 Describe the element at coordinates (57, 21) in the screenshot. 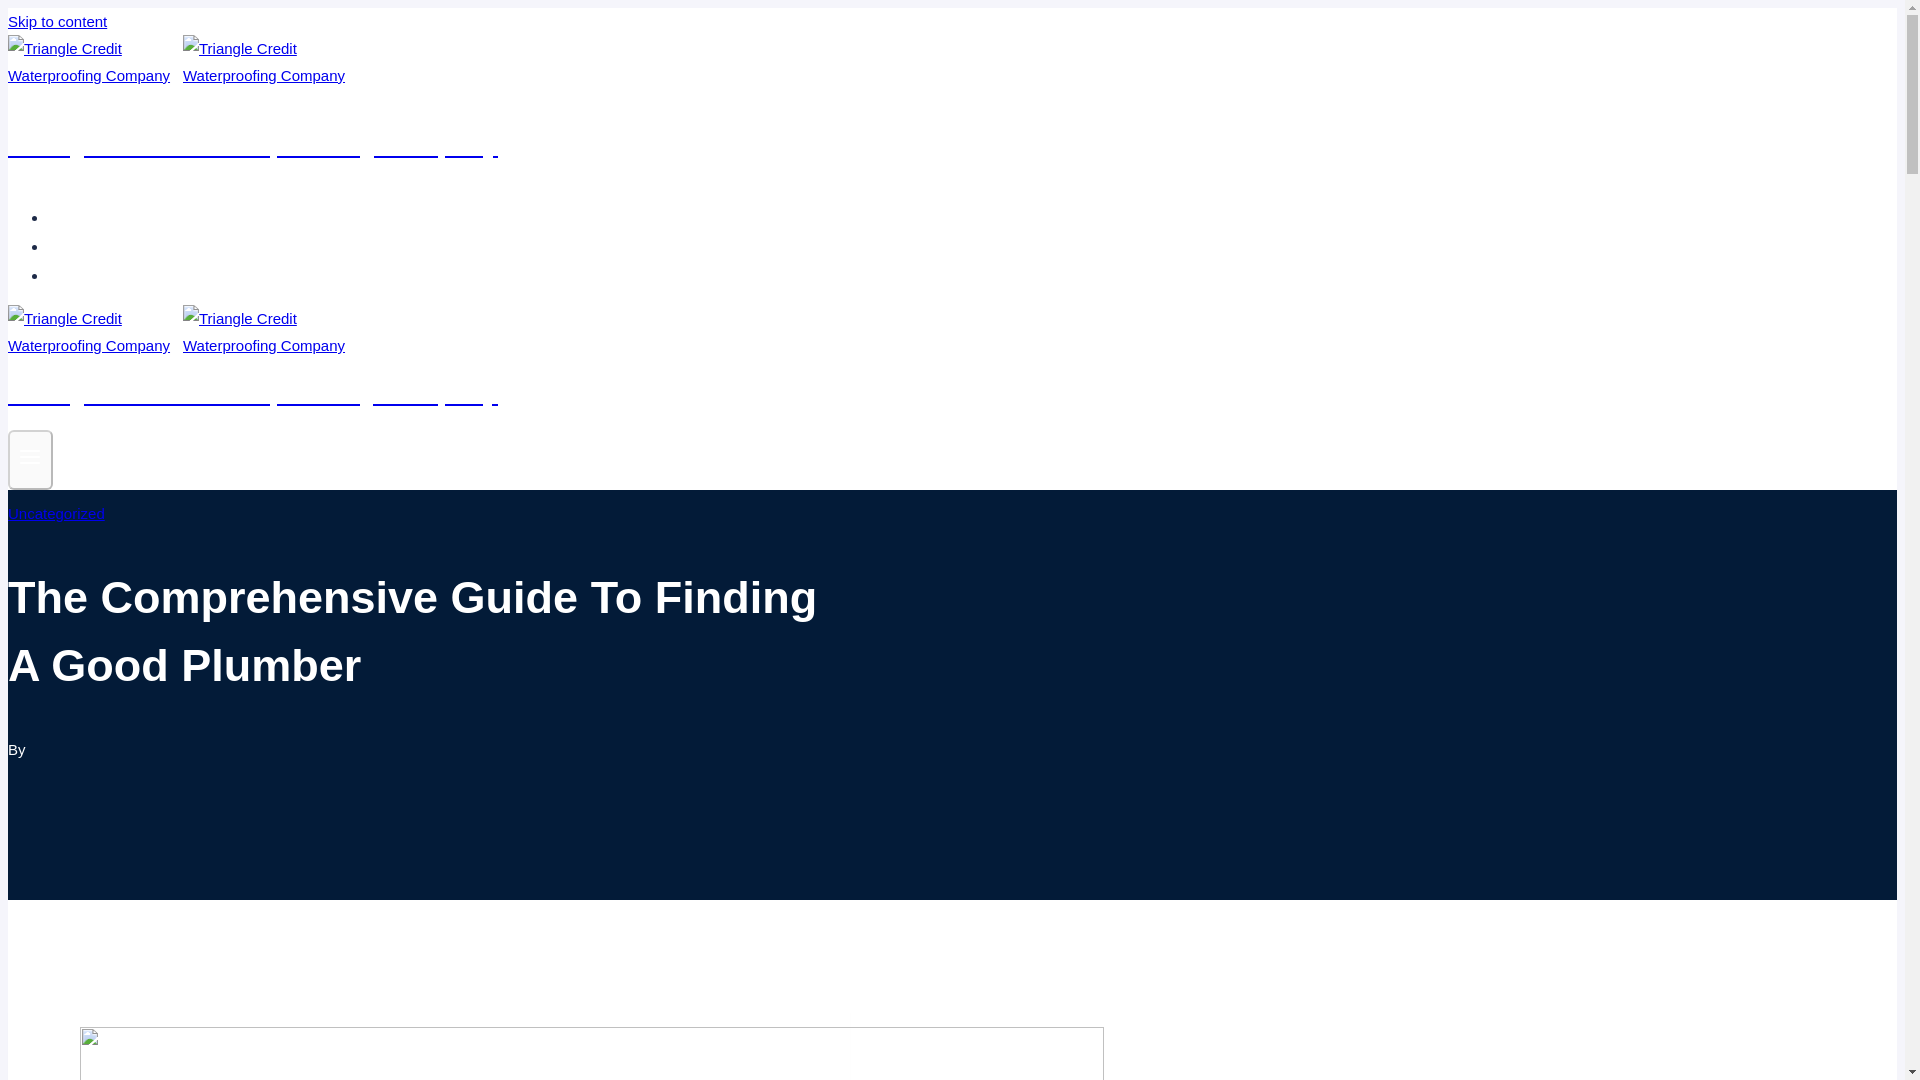

I see `Skip to content` at that location.